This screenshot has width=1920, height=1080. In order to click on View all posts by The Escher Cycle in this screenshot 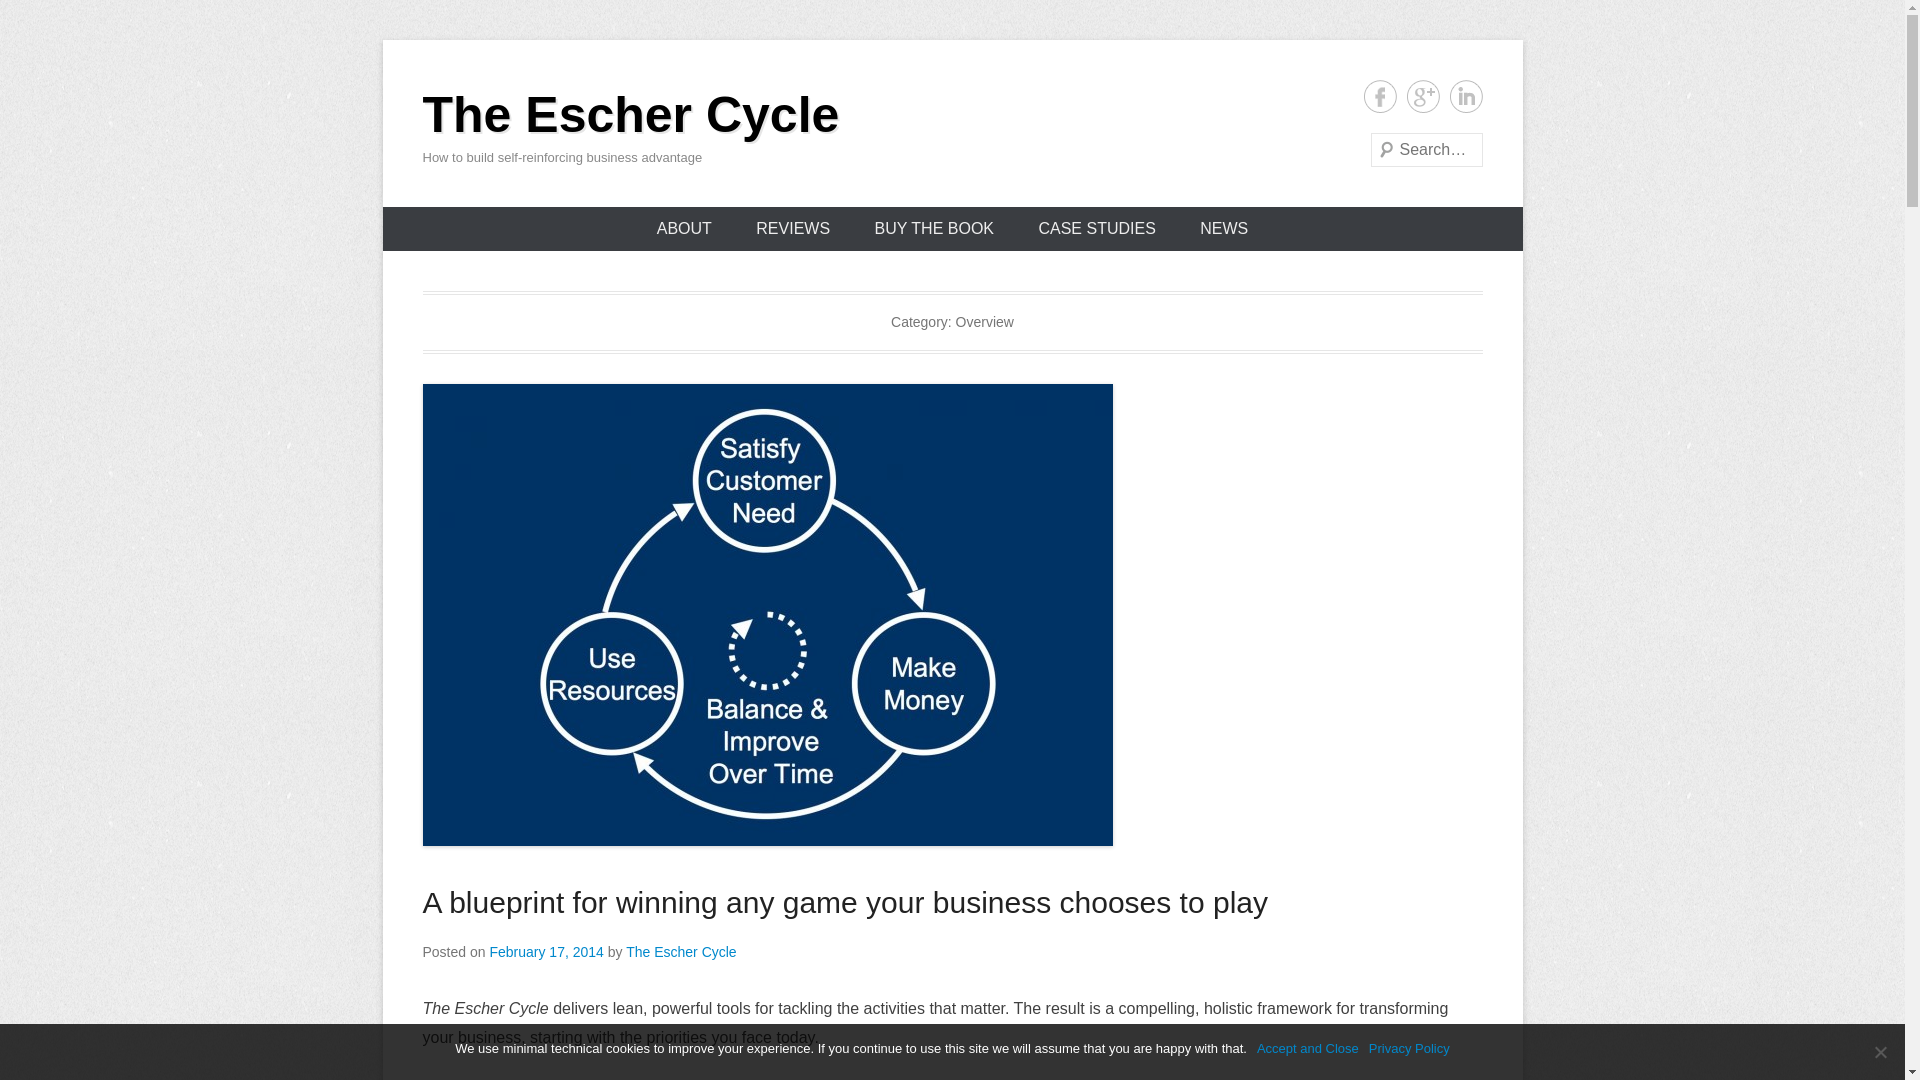, I will do `click(680, 952)`.